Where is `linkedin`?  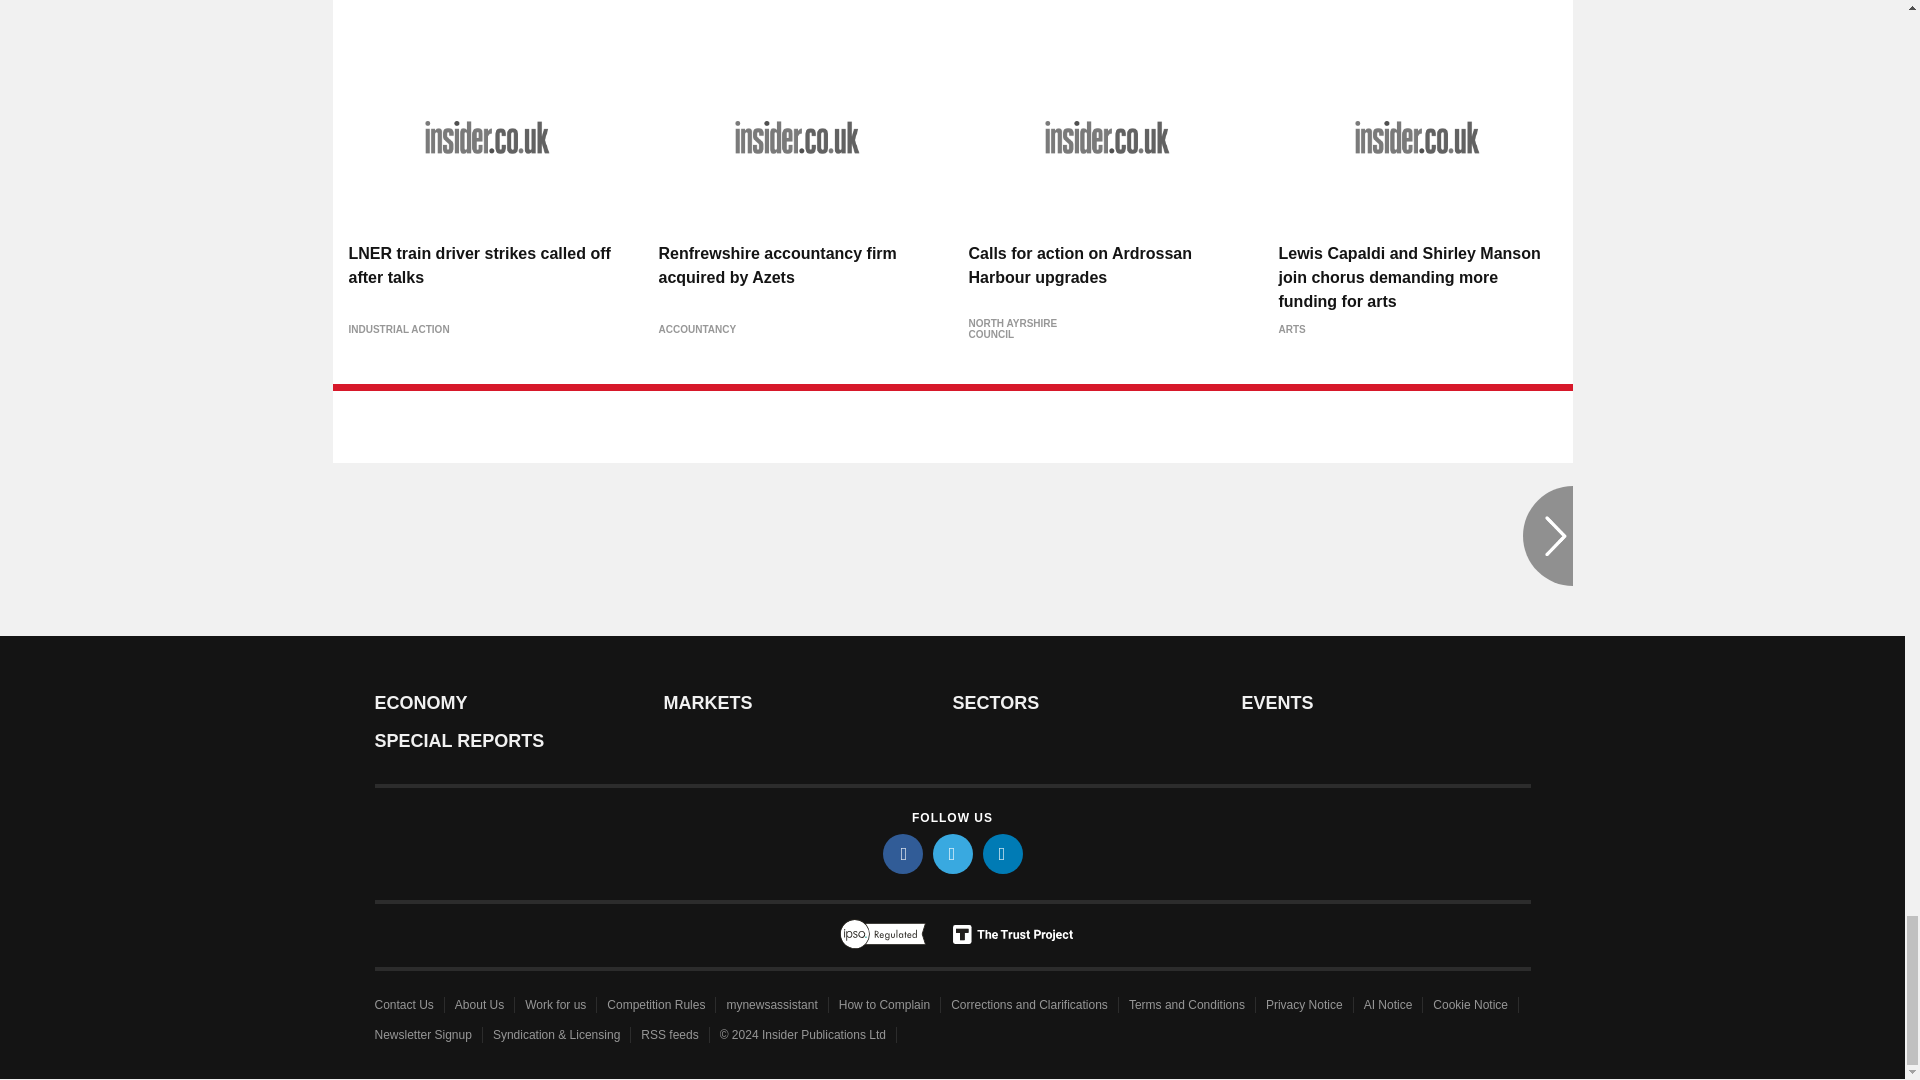
linkedin is located at coordinates (1001, 853).